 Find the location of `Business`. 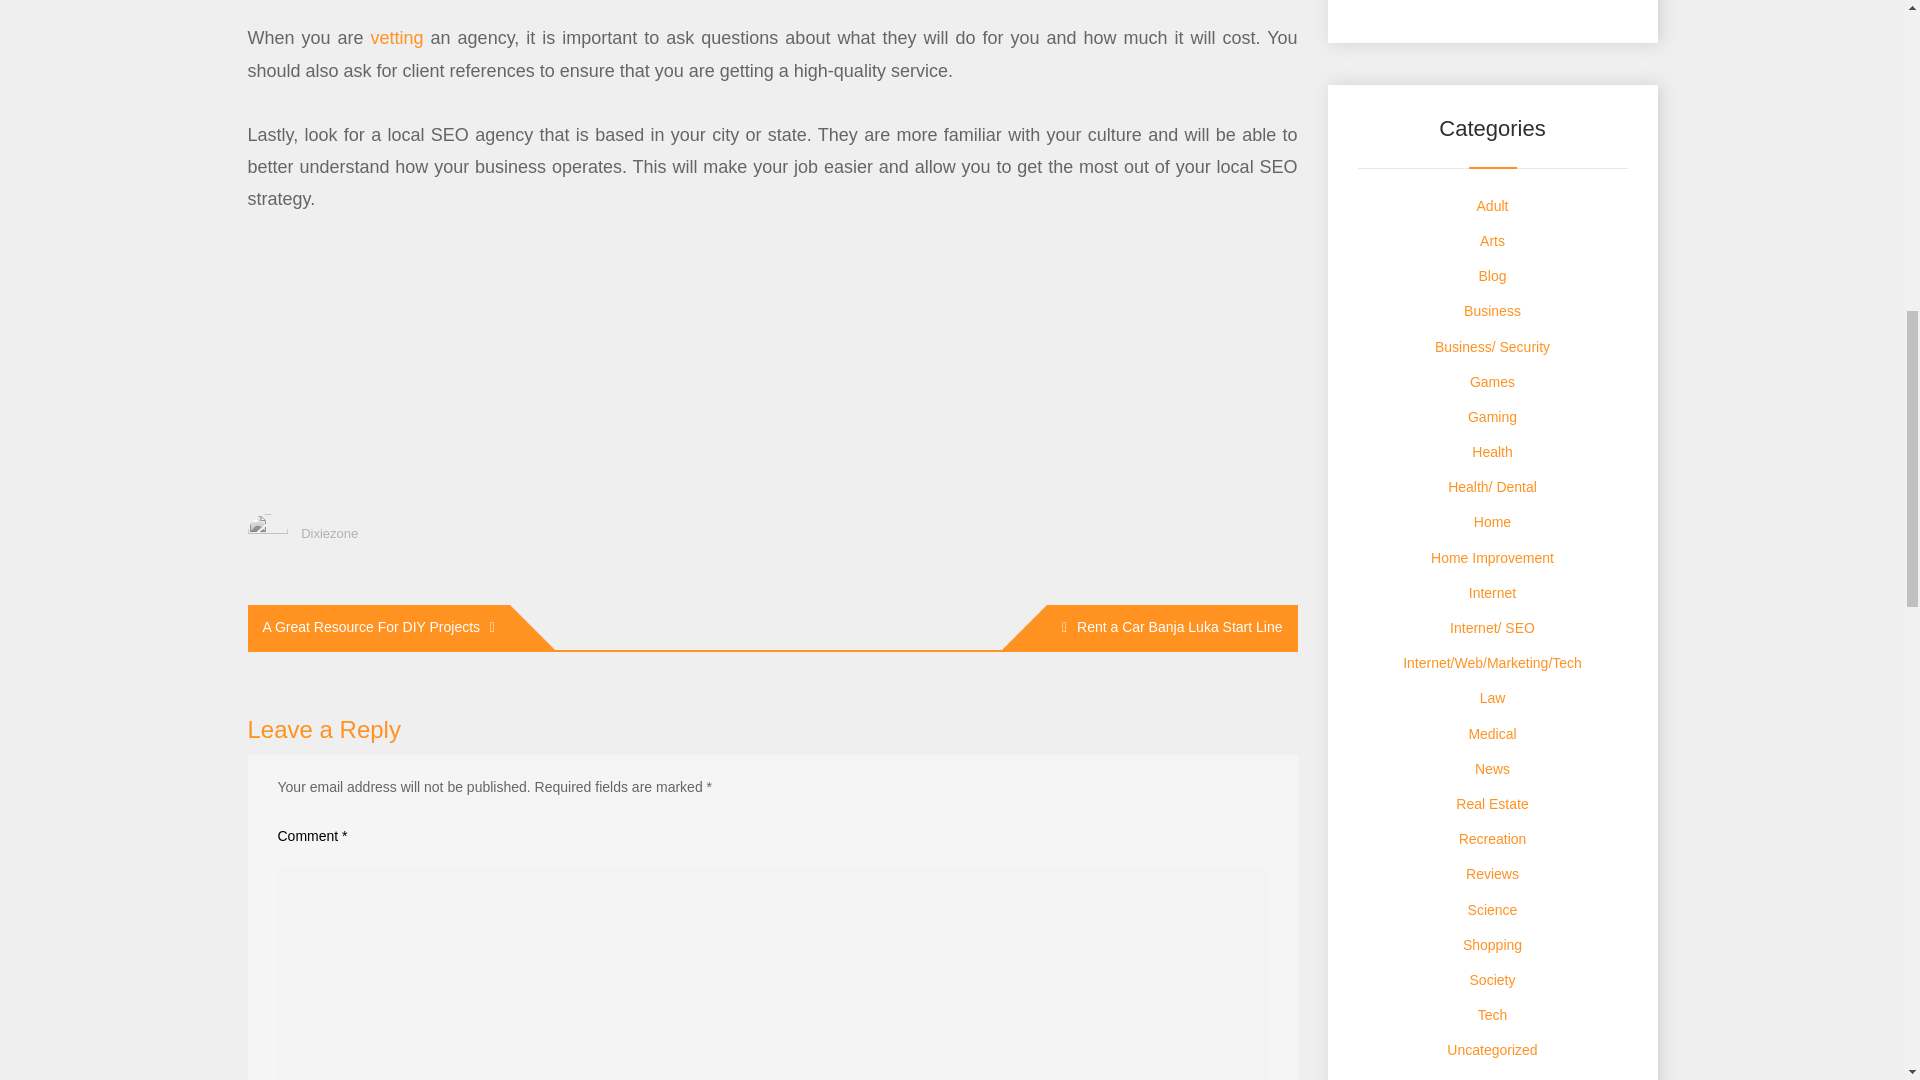

Business is located at coordinates (1492, 310).